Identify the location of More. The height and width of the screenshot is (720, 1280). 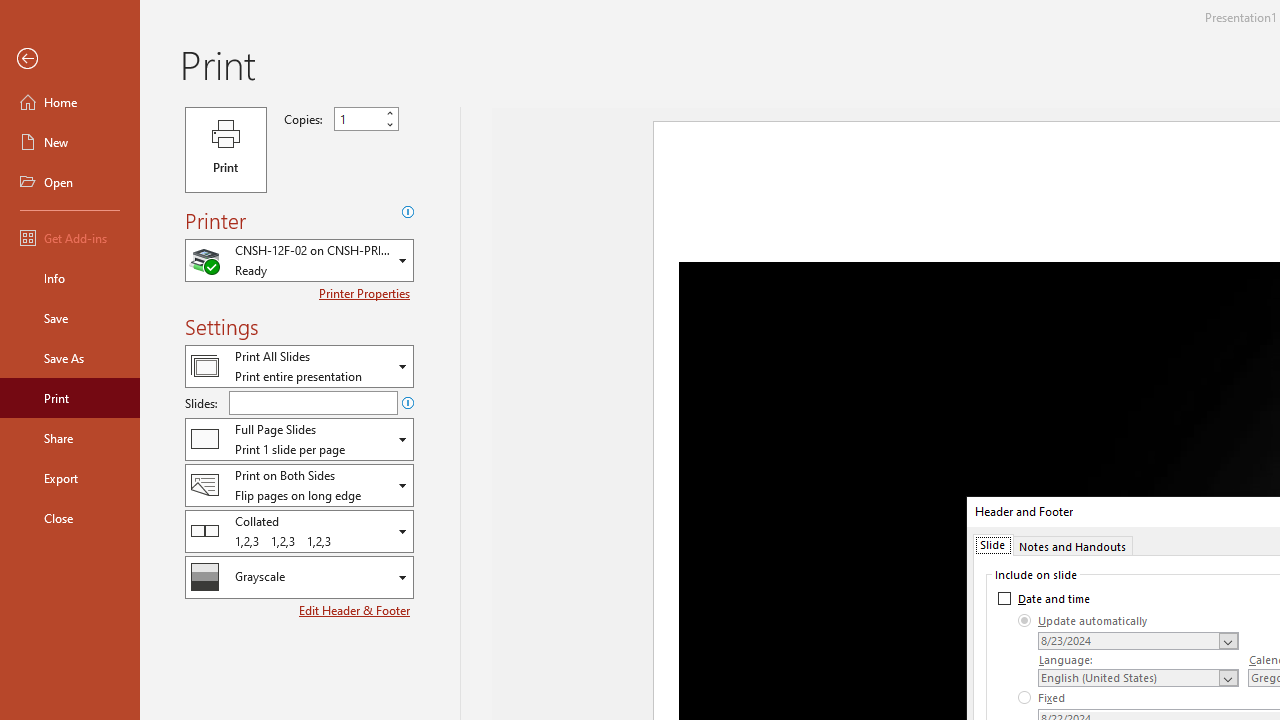
(390, 113).